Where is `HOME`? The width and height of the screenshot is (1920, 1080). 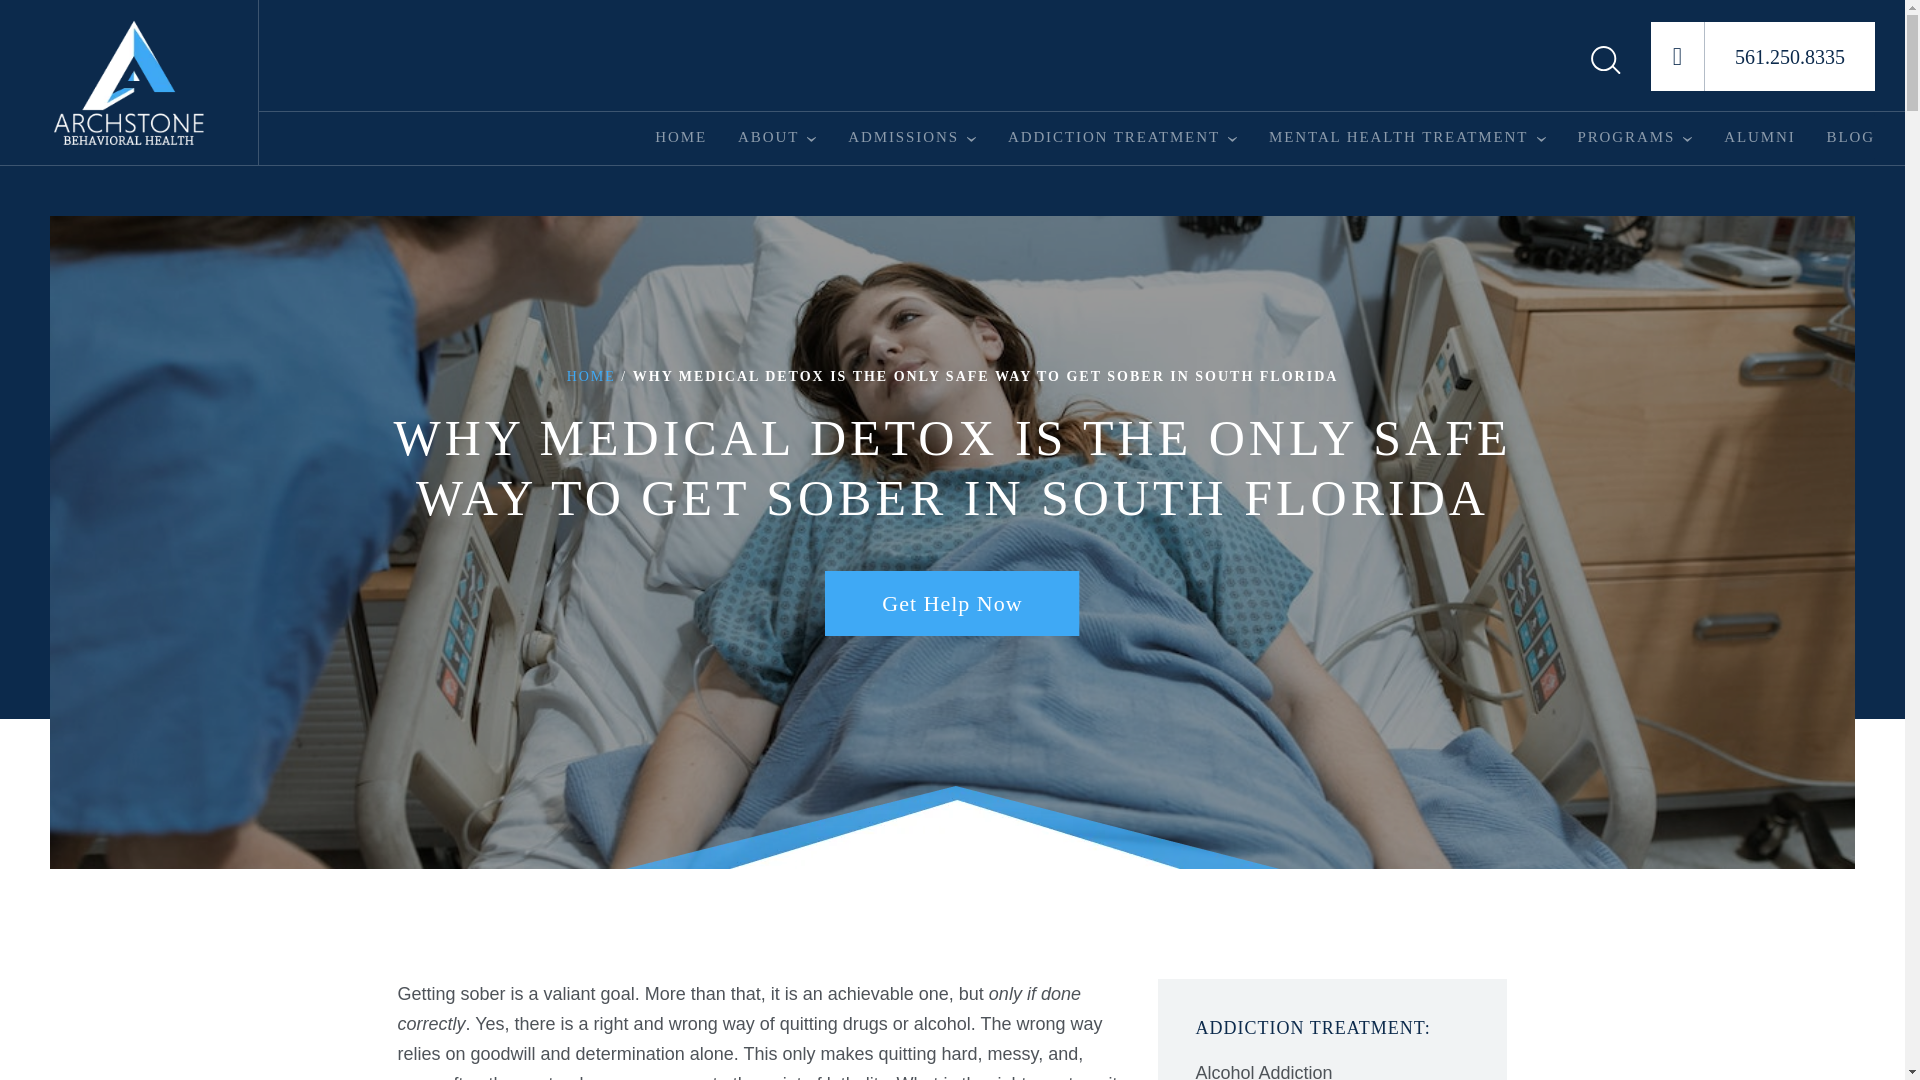
HOME is located at coordinates (680, 137).